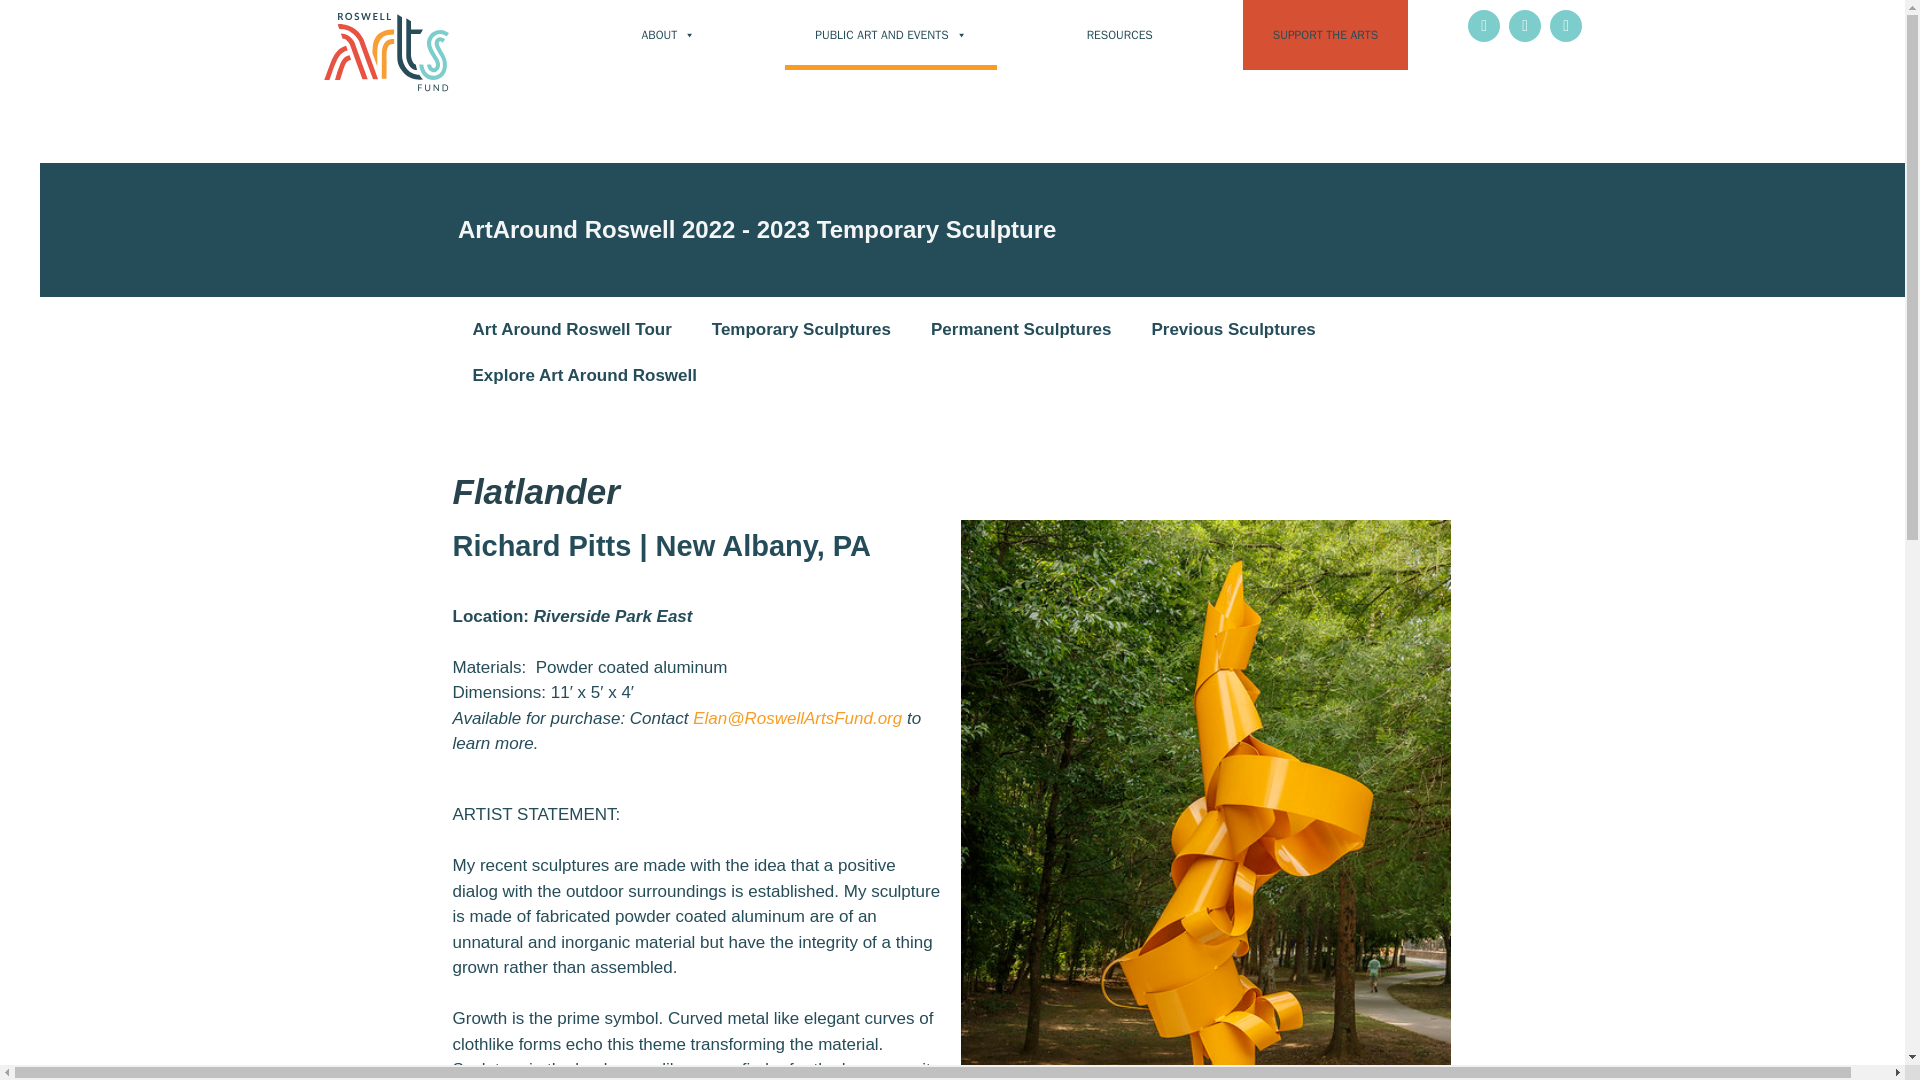 The height and width of the screenshot is (1080, 1920). Describe the element at coordinates (571, 330) in the screenshot. I see `Art Around Roswell Tour` at that location.